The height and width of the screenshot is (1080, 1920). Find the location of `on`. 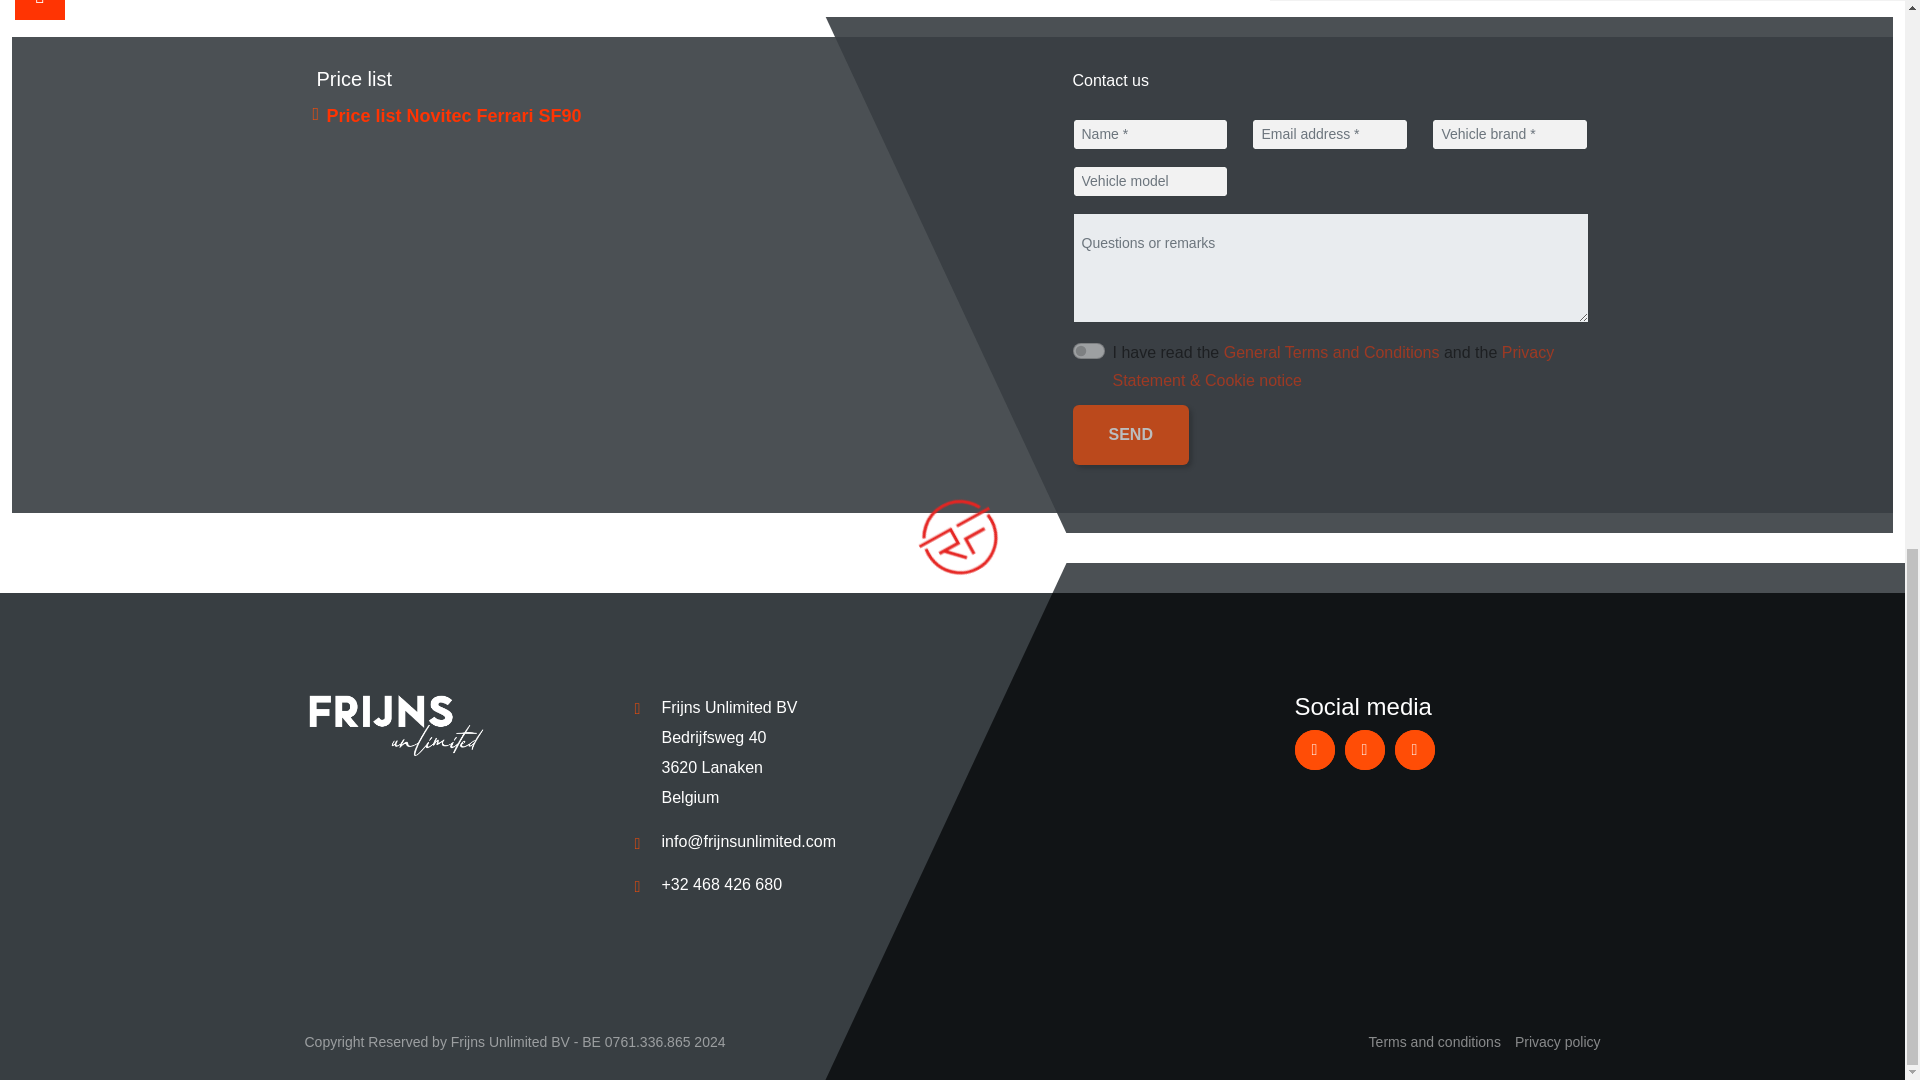

on is located at coordinates (1088, 350).